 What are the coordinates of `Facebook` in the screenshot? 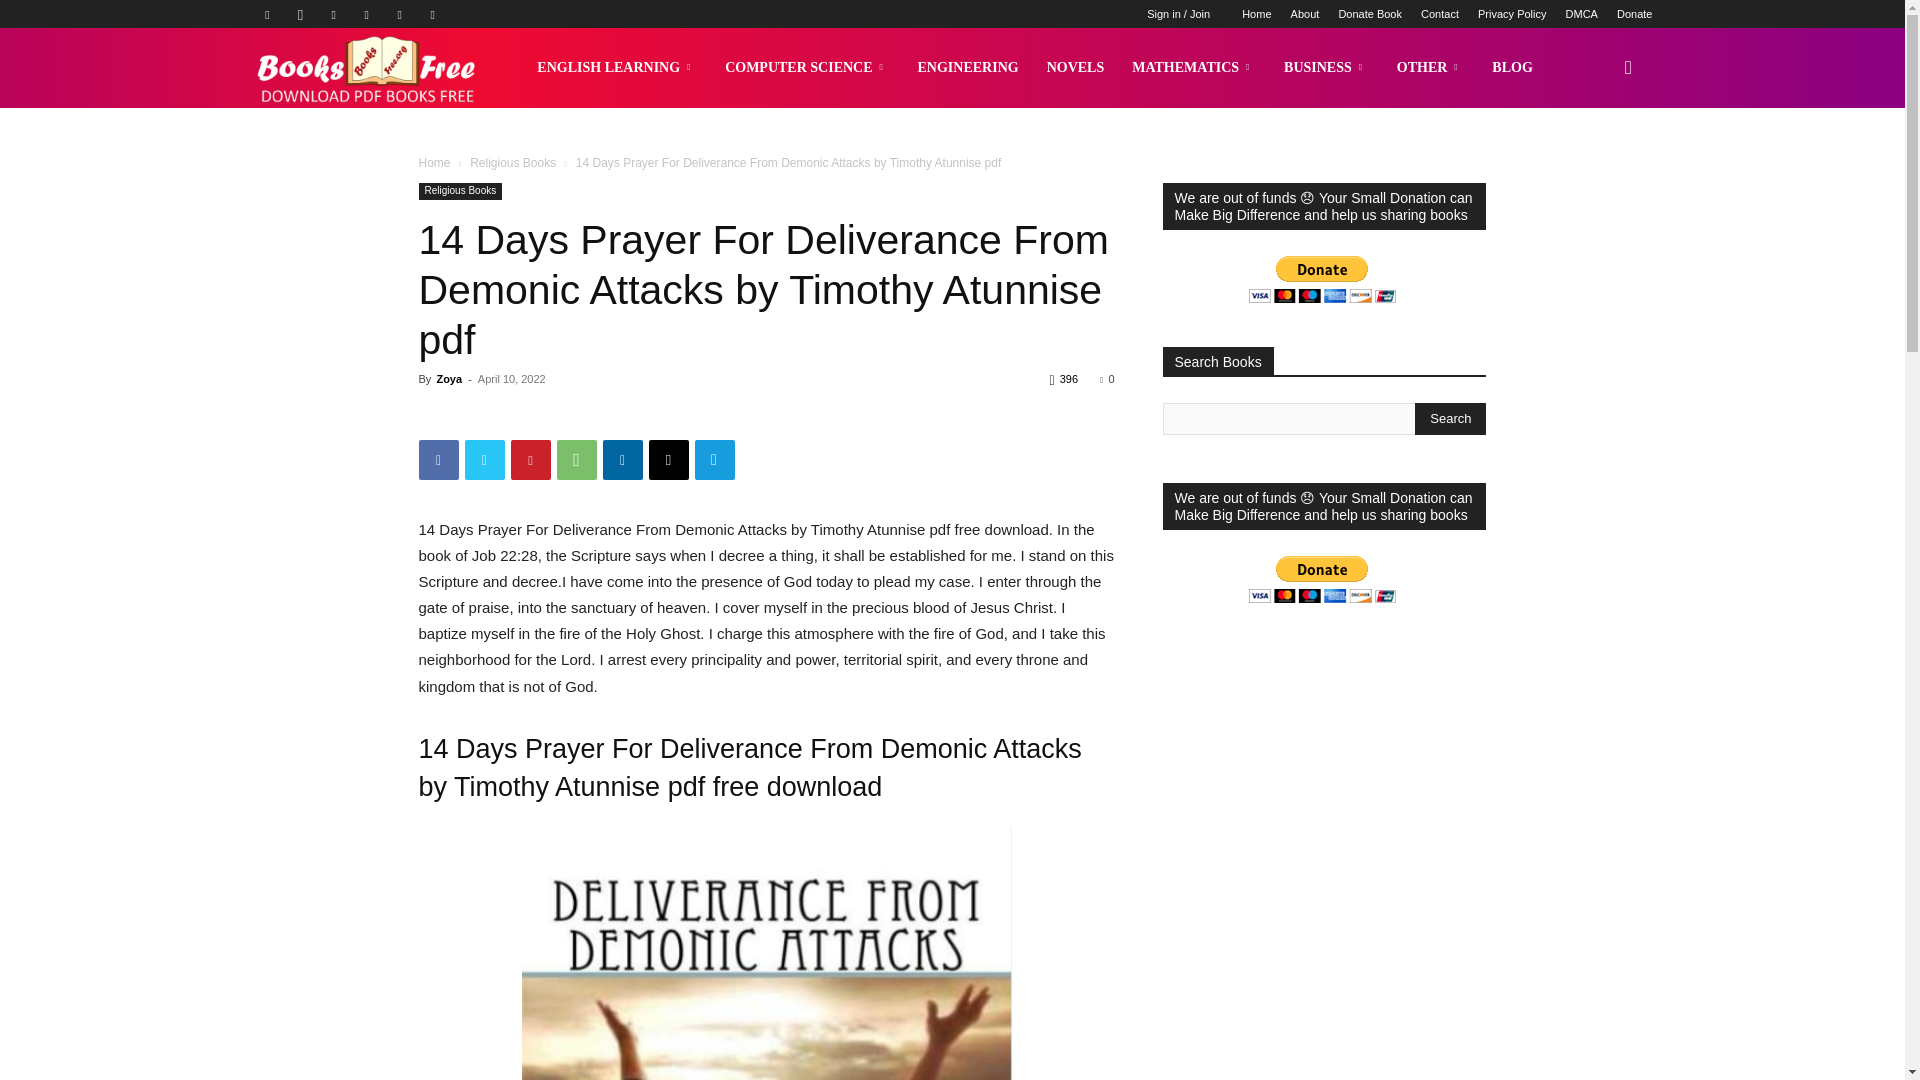 It's located at (266, 14).